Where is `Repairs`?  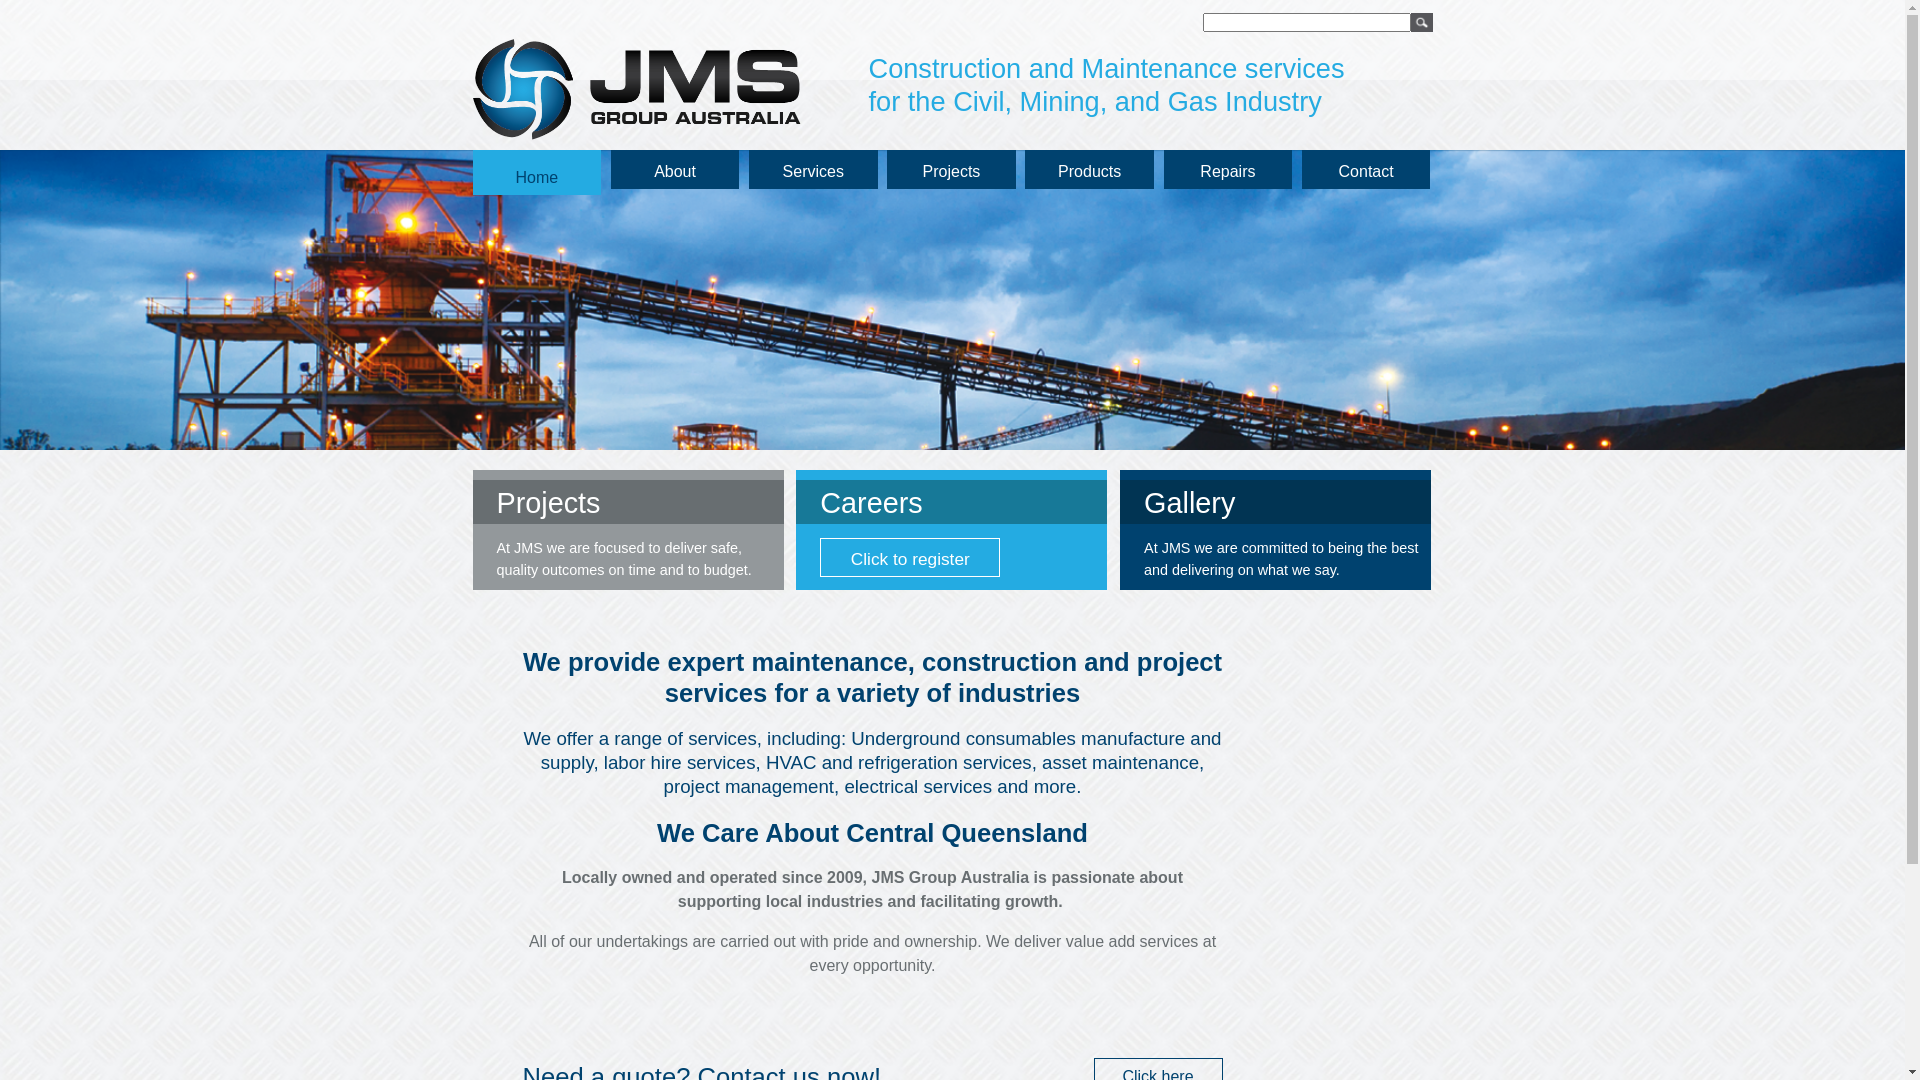 Repairs is located at coordinates (1228, 170).